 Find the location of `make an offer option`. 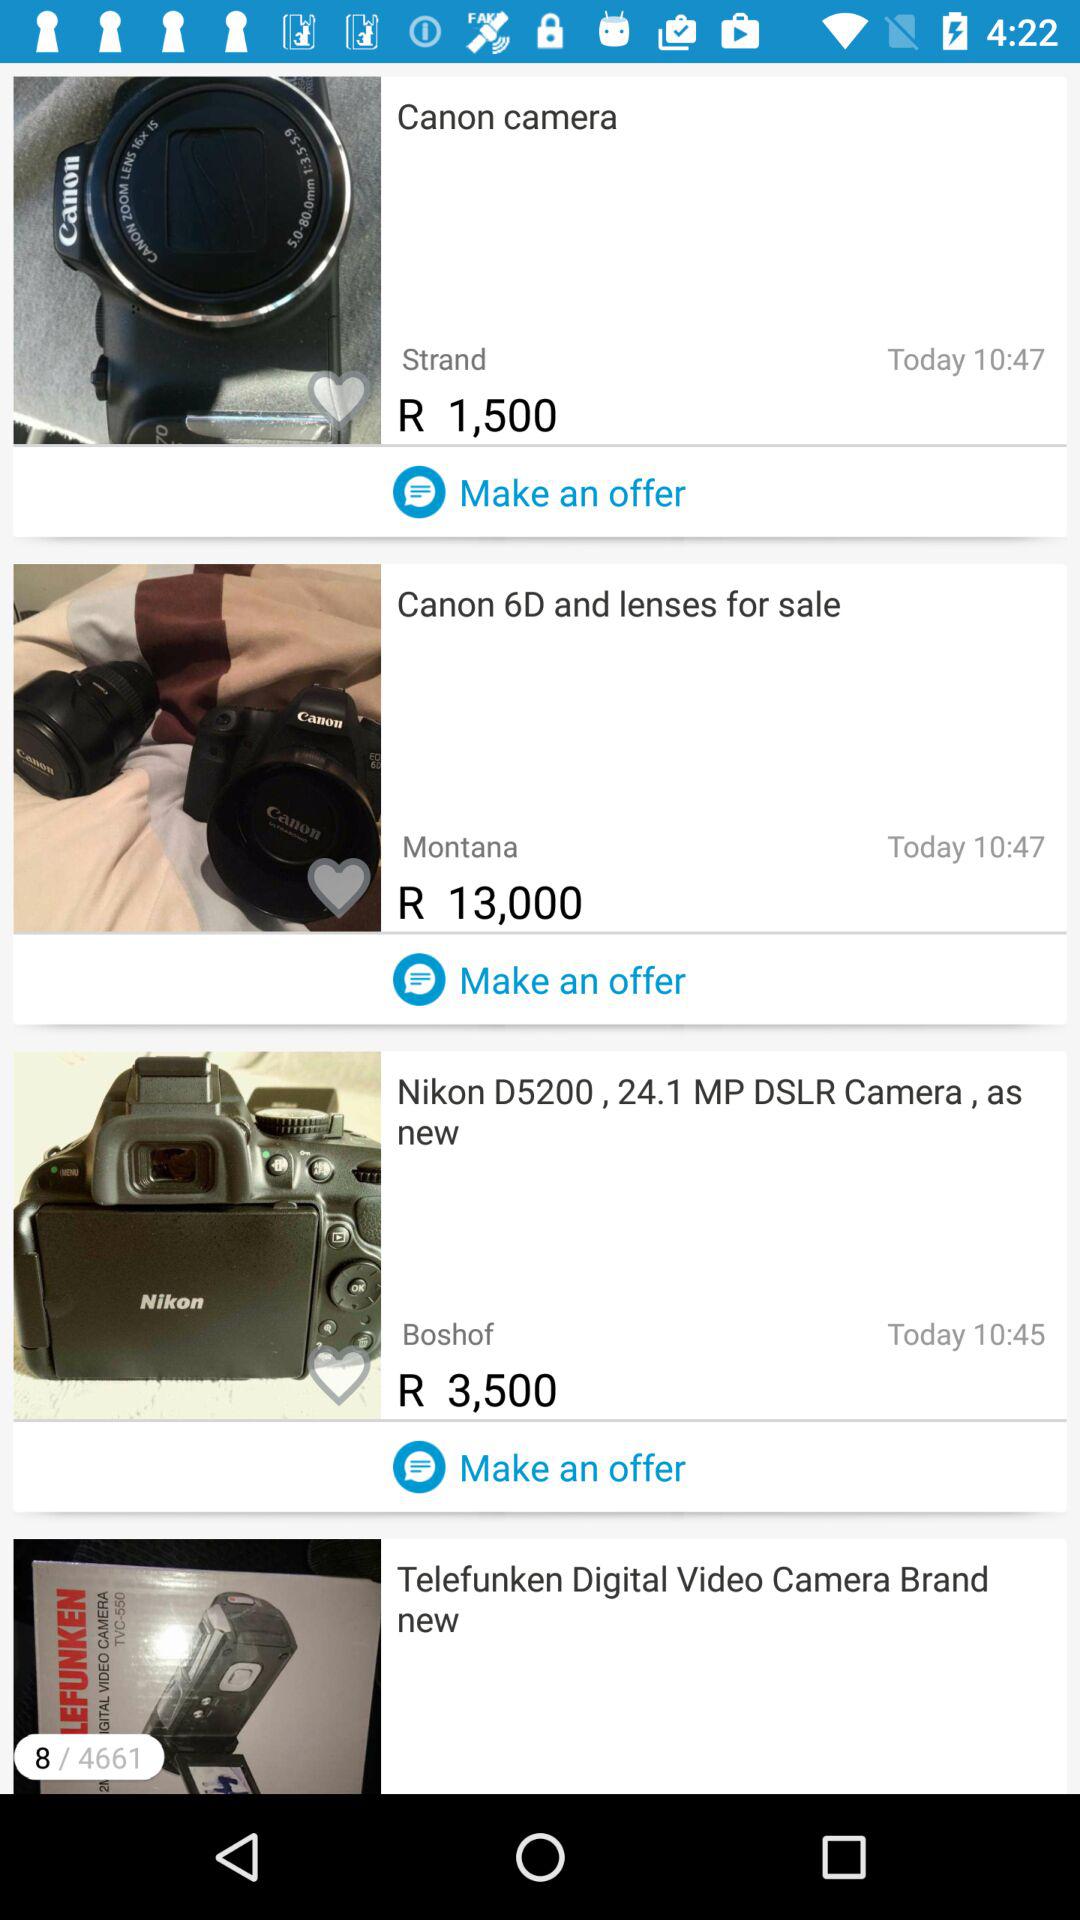

make an offer option is located at coordinates (419, 1466).